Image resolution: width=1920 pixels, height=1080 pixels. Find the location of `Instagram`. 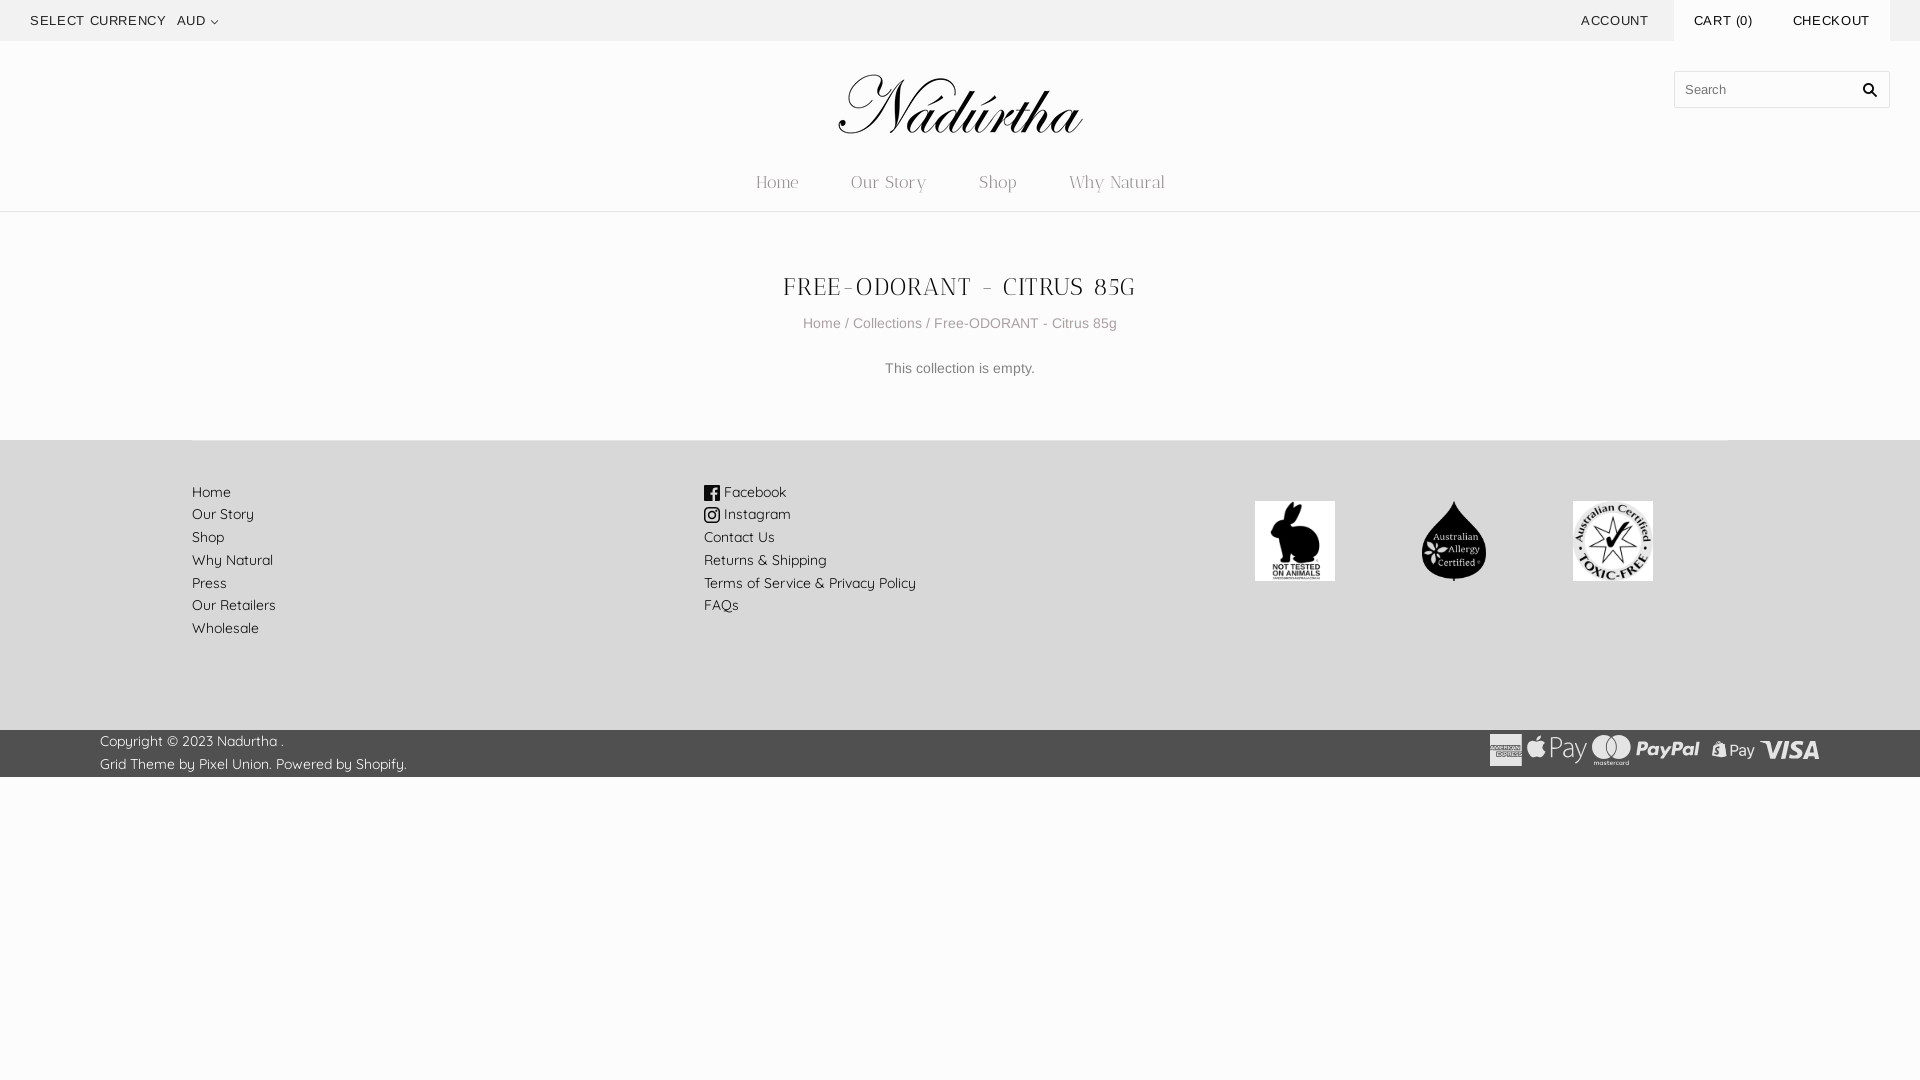

Instagram is located at coordinates (748, 514).